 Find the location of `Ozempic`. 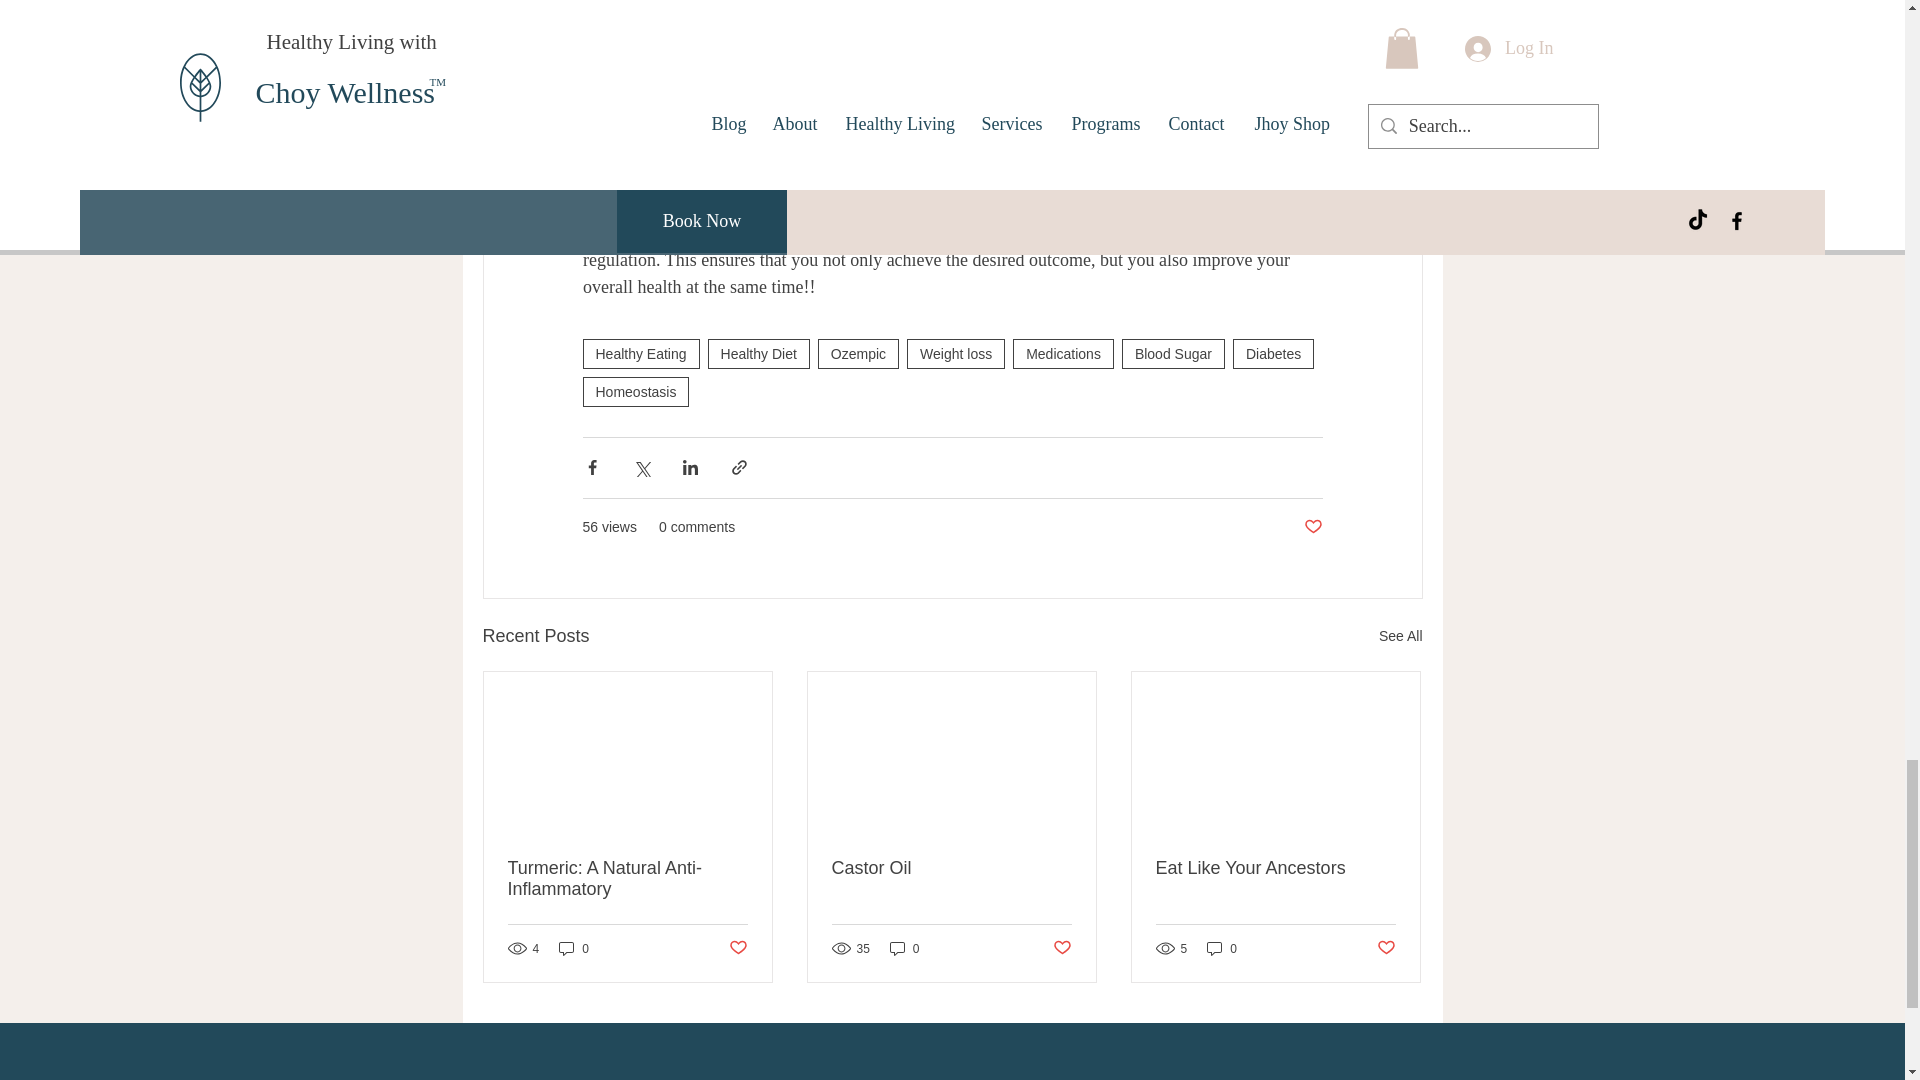

Ozempic is located at coordinates (858, 354).